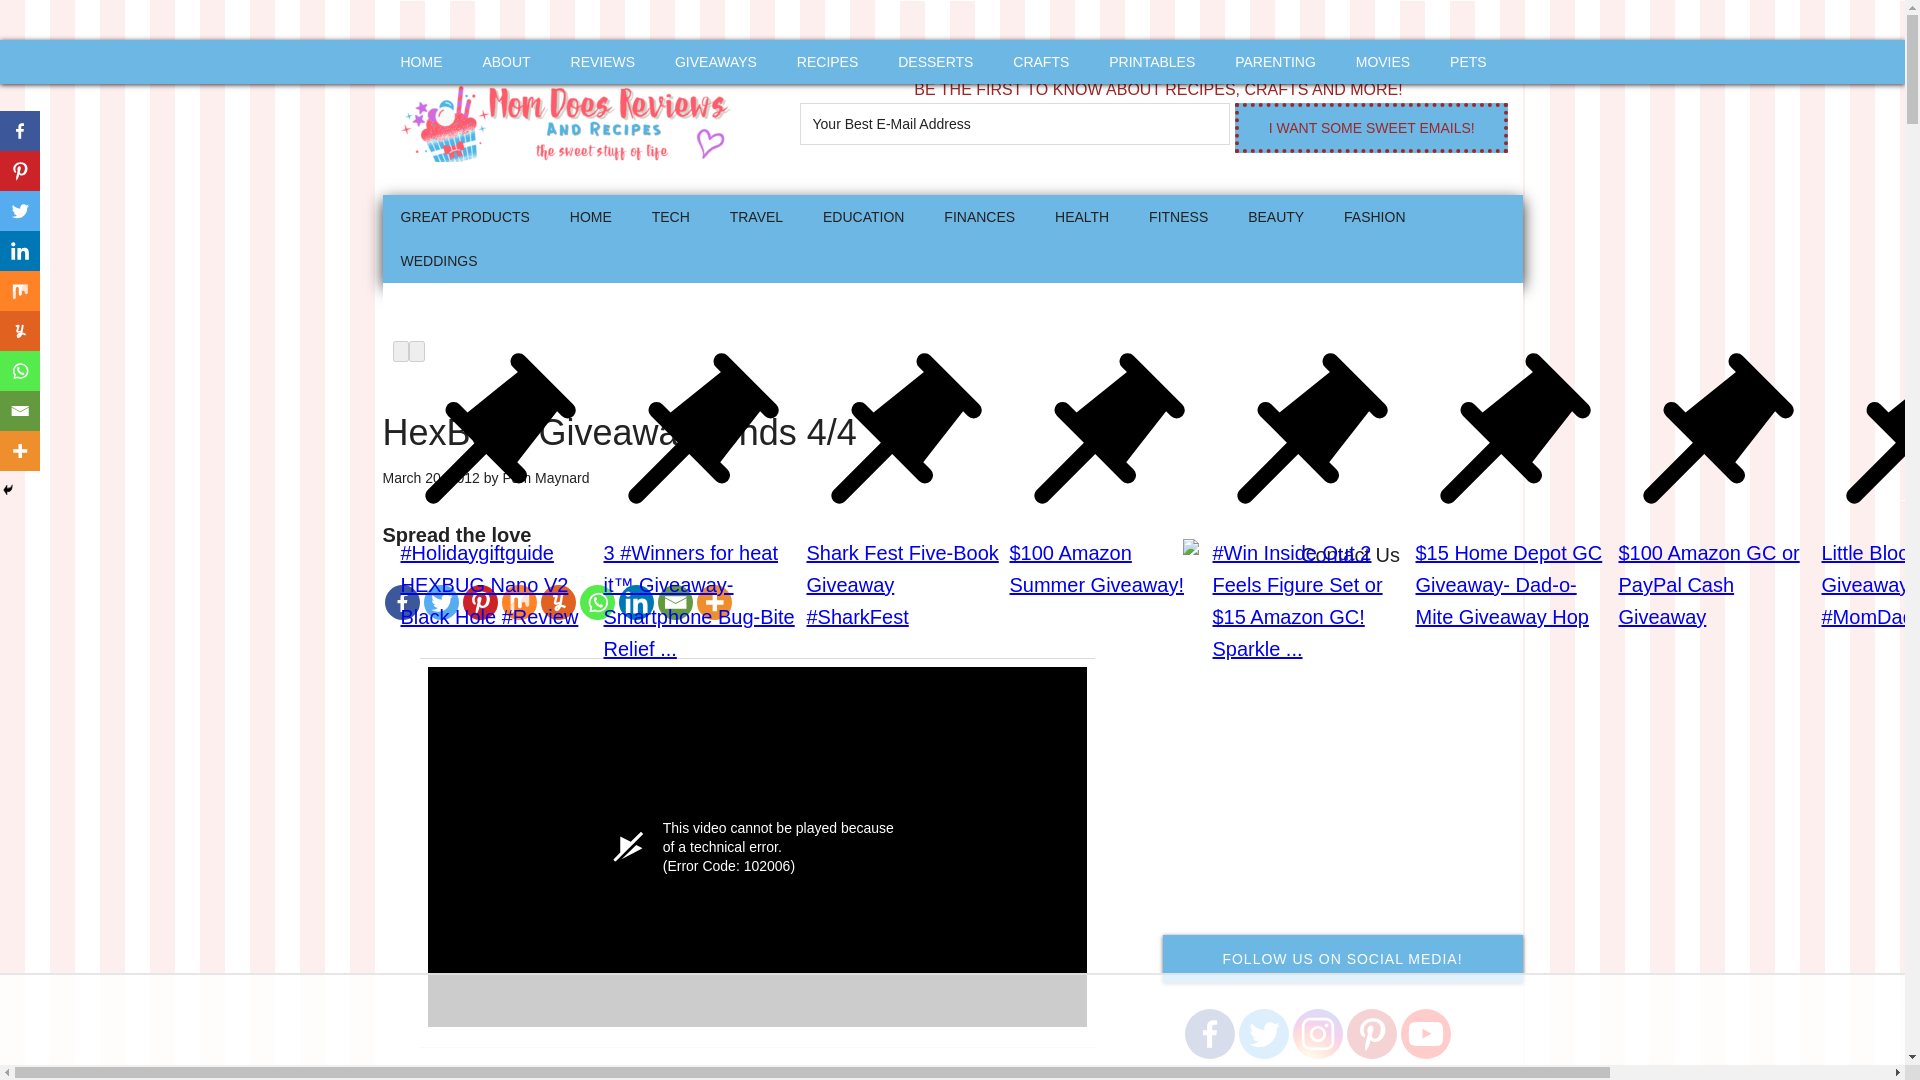  What do you see at coordinates (603, 62) in the screenshot?
I see `REVIEWS` at bounding box center [603, 62].